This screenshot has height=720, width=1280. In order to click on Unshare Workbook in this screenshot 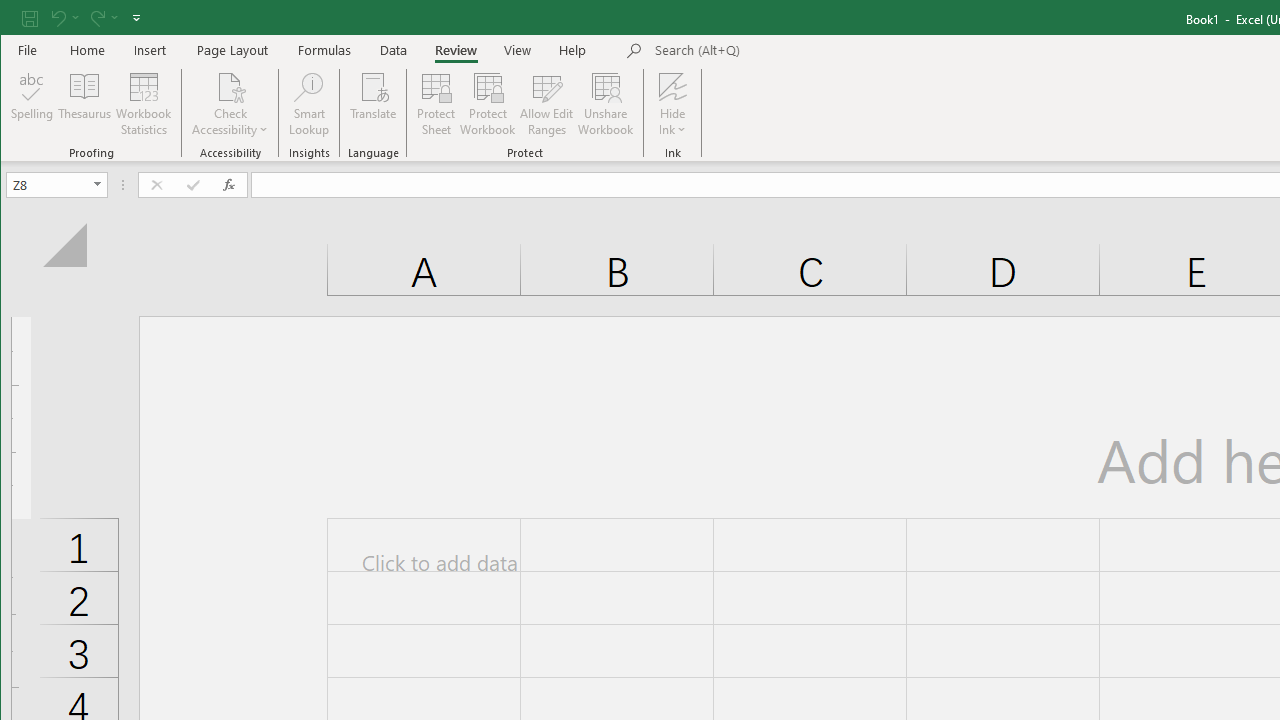, I will do `click(606, 104)`.